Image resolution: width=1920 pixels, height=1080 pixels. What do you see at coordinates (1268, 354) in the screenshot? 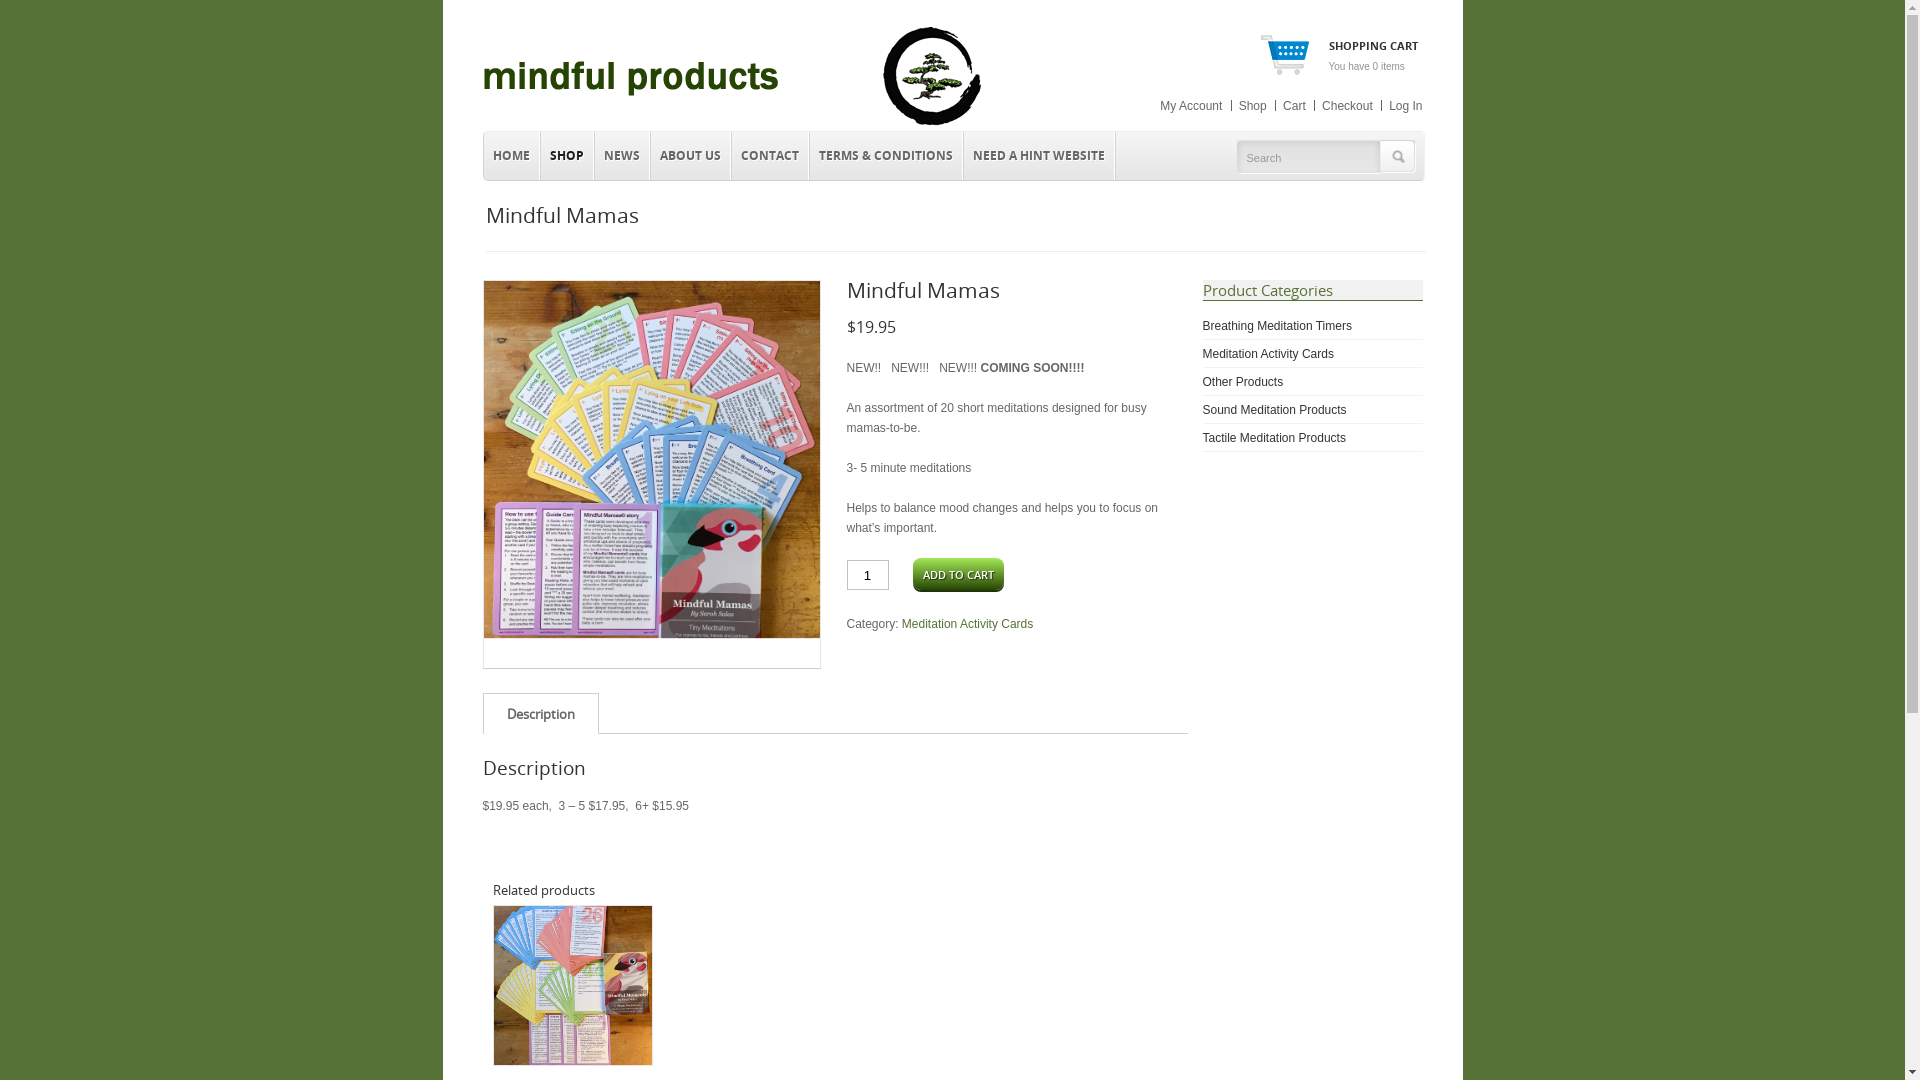
I see `Meditation Activity Cards` at bounding box center [1268, 354].